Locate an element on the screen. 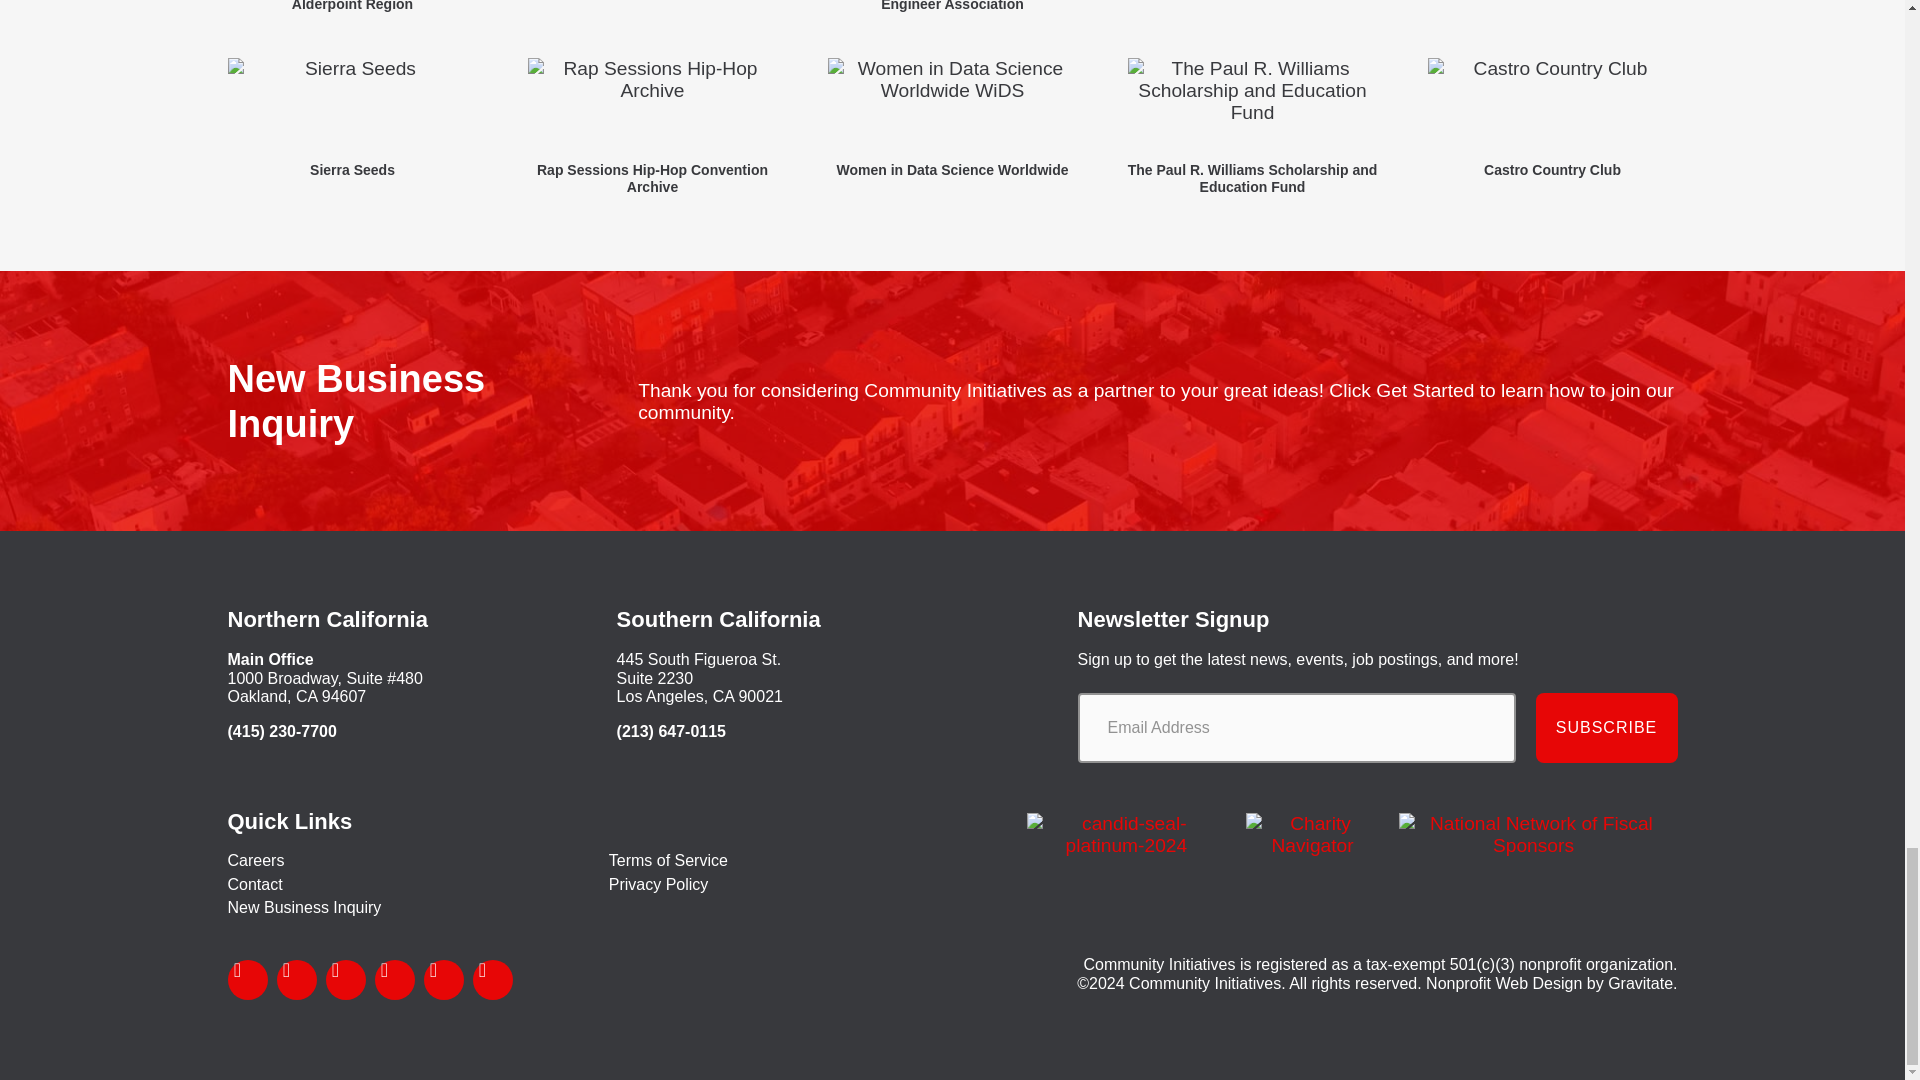 This screenshot has width=1920, height=1080. candid-seal-platinum-2024 is located at coordinates (1126, 835).